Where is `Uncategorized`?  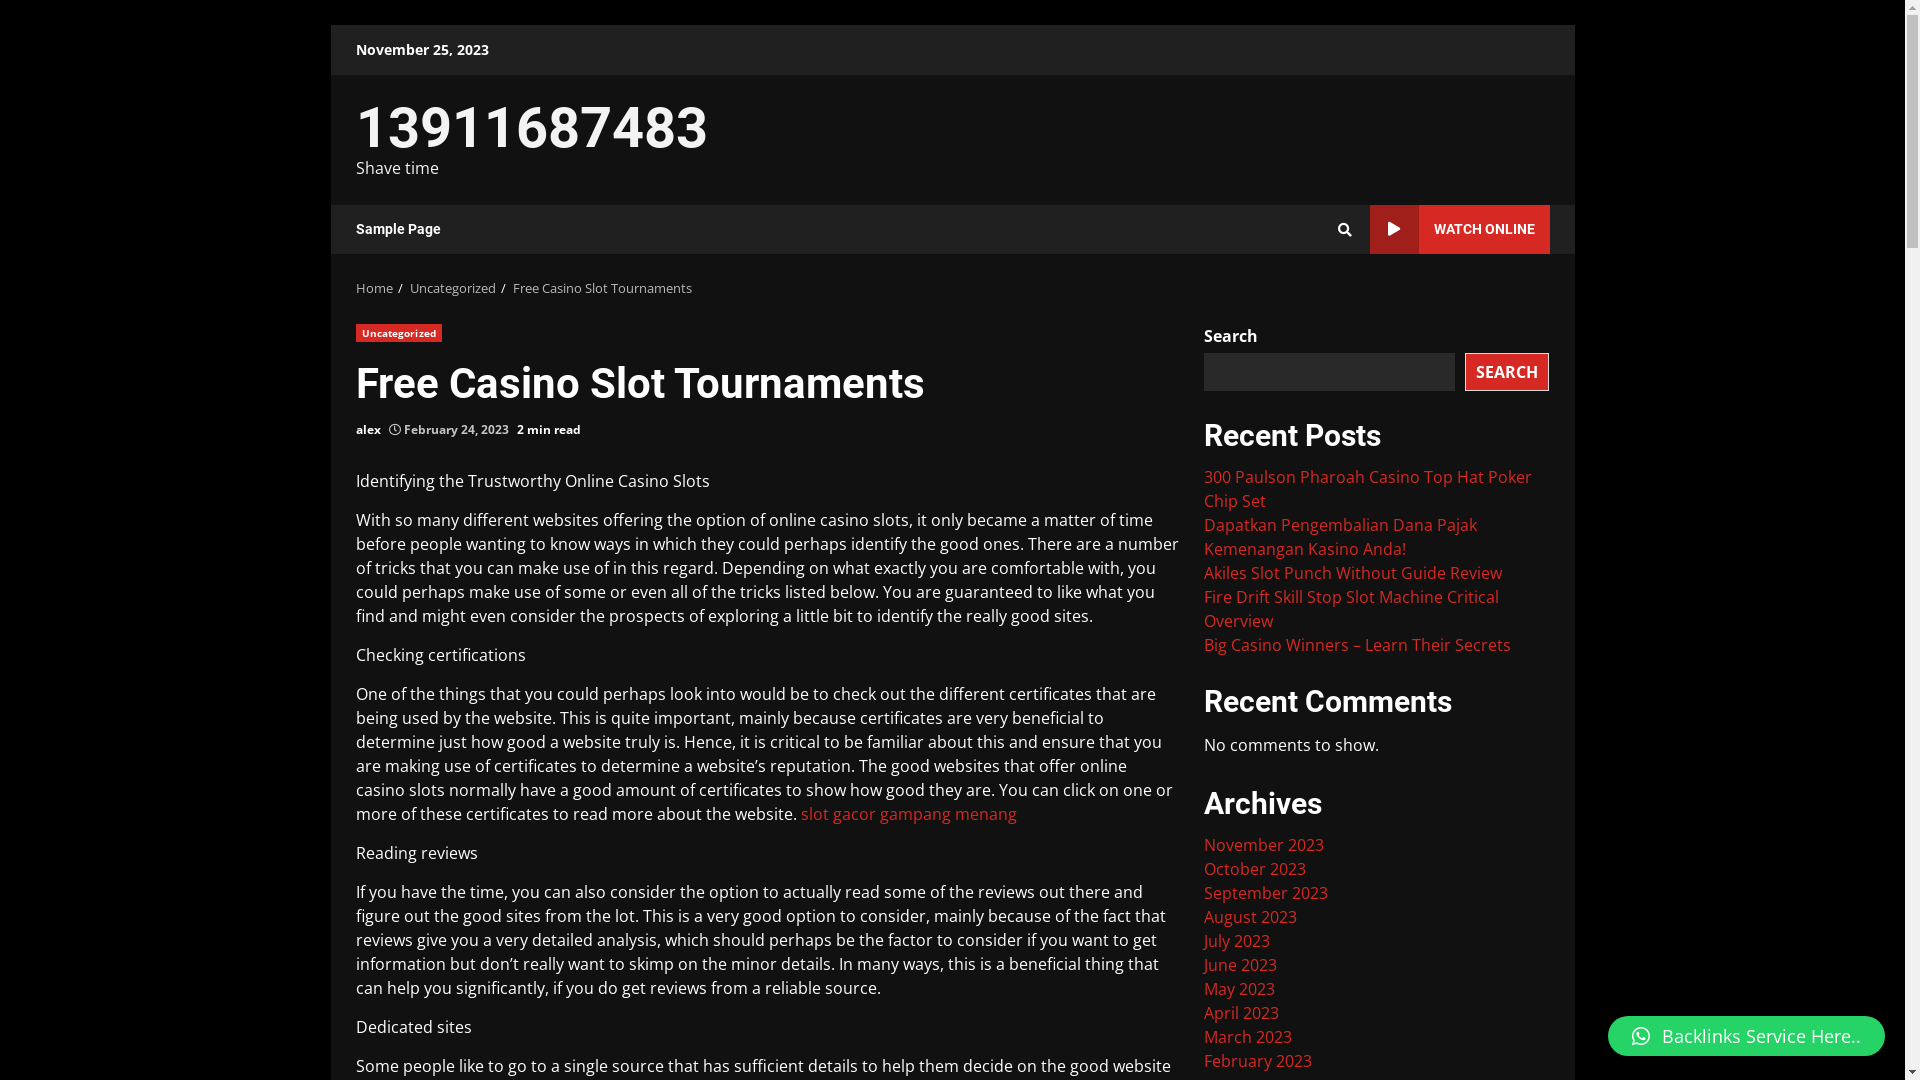
Uncategorized is located at coordinates (399, 333).